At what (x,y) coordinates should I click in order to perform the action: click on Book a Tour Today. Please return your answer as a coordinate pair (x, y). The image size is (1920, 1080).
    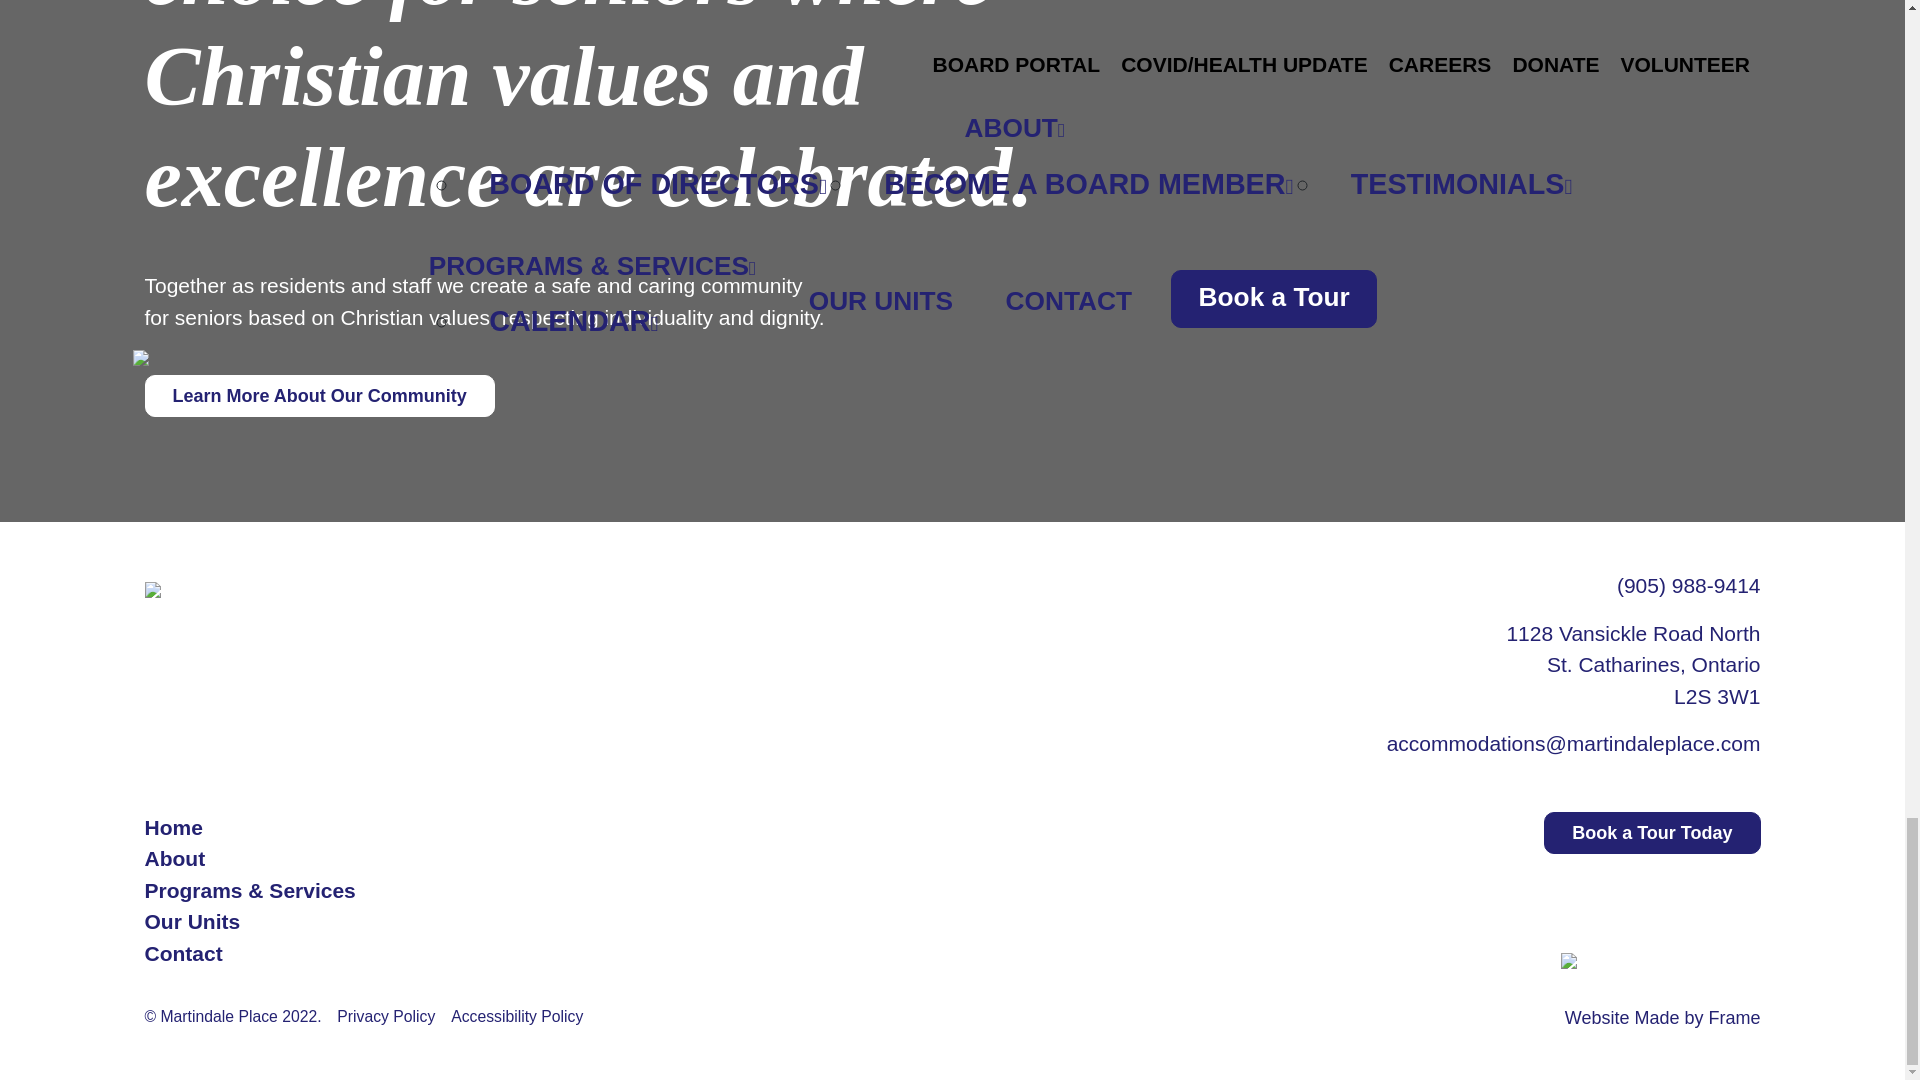
    Looking at the image, I should click on (1652, 833).